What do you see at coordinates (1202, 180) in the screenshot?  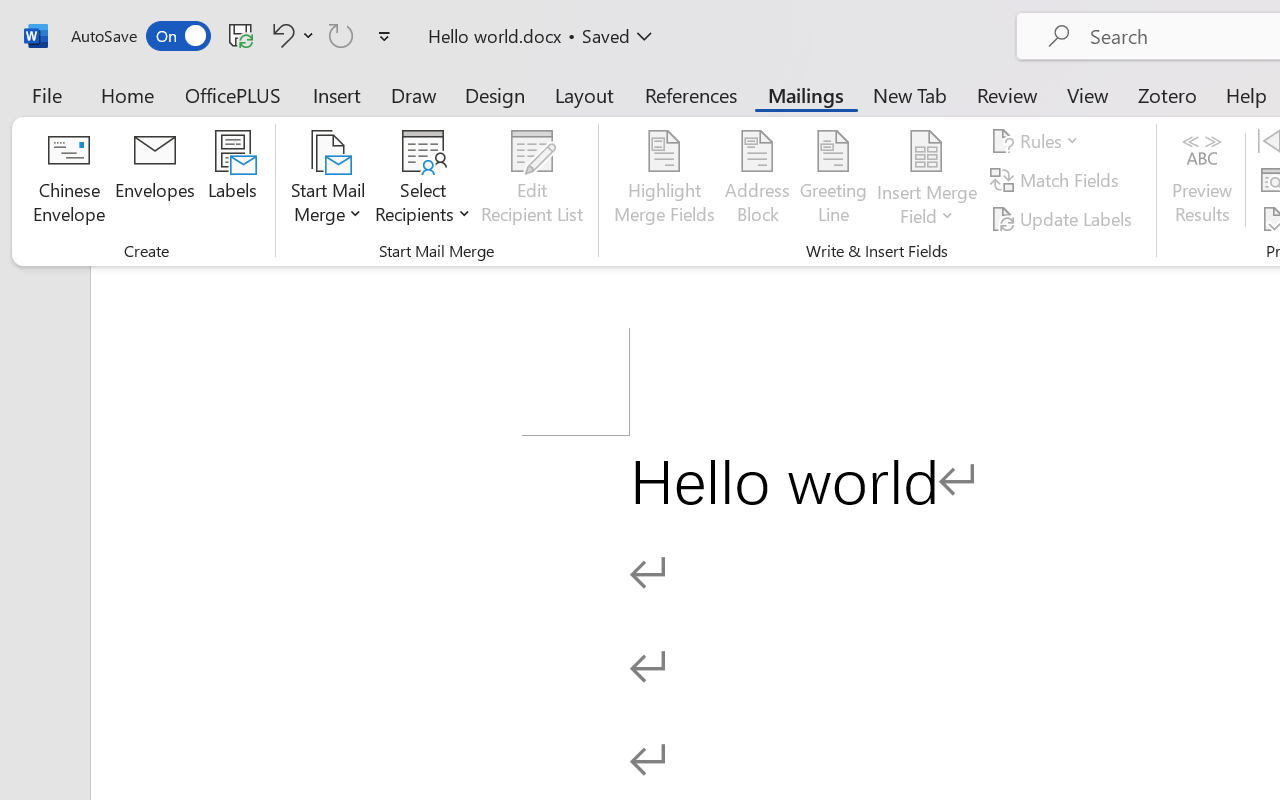 I see `Preview Results` at bounding box center [1202, 180].